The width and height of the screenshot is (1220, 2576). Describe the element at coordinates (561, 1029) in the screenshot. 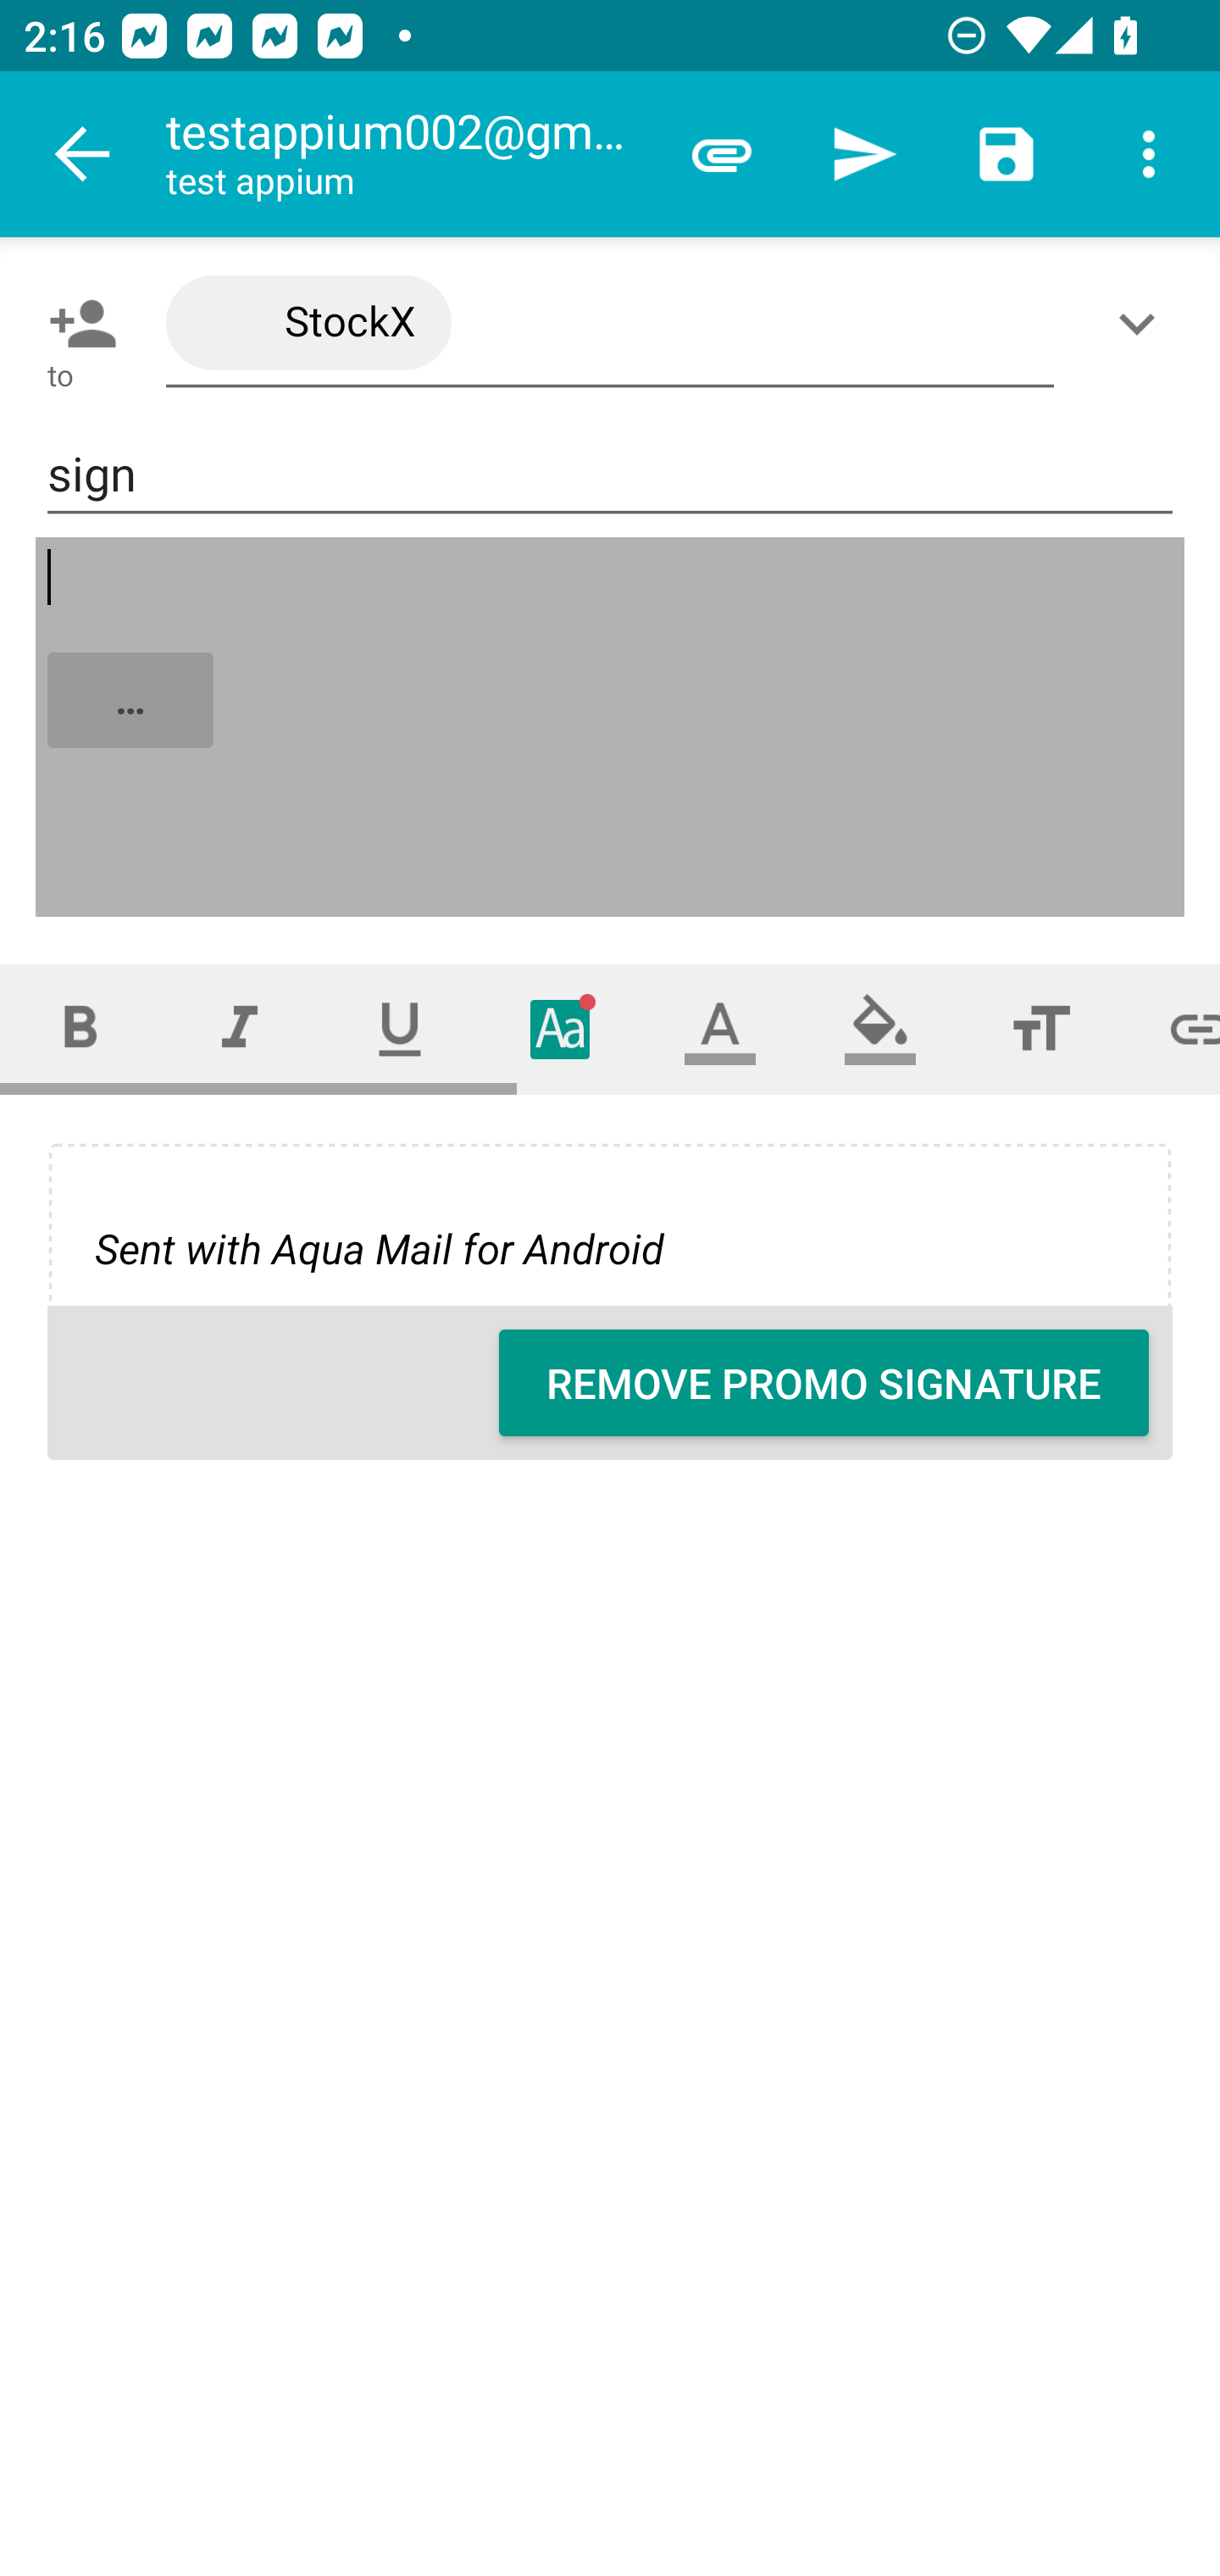

I see `Typeface (font)` at that location.